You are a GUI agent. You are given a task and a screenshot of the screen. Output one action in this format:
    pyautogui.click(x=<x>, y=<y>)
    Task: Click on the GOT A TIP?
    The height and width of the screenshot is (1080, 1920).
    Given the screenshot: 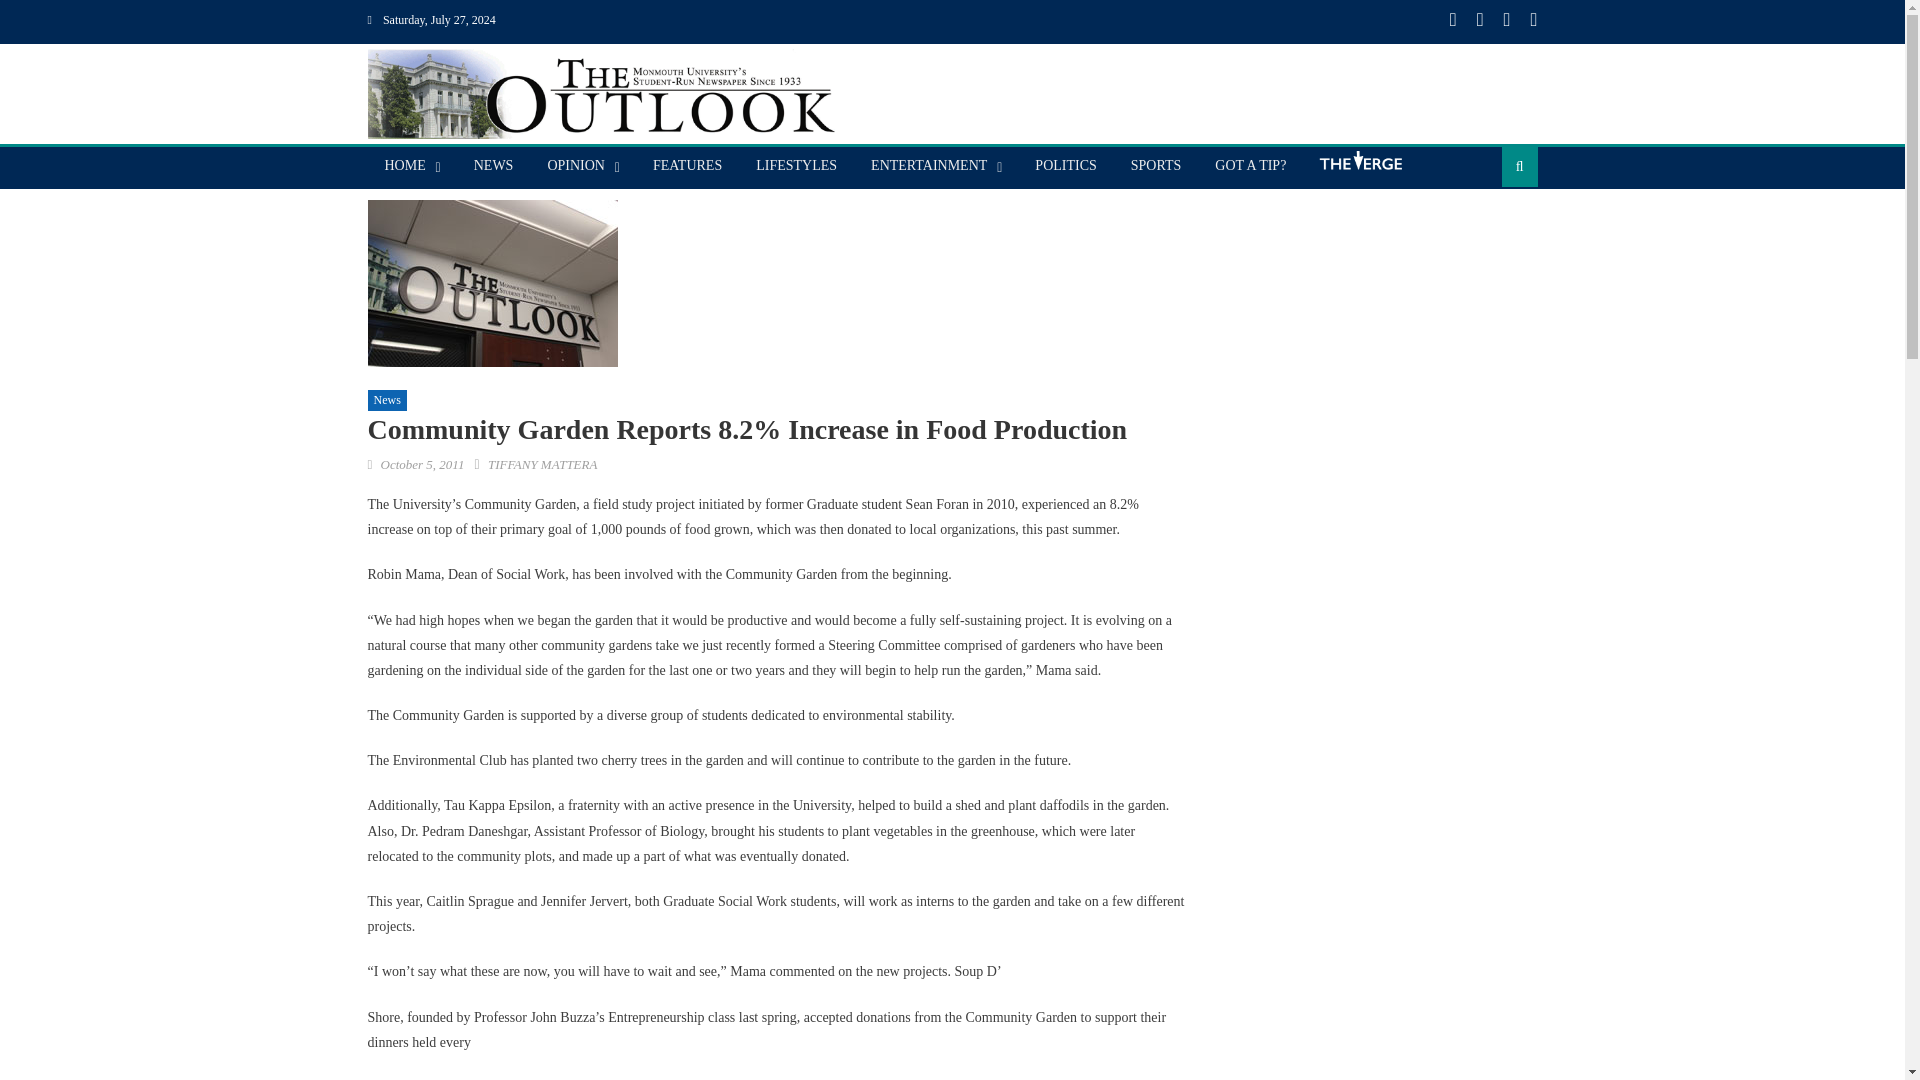 What is the action you would take?
    pyautogui.click(x=1250, y=165)
    